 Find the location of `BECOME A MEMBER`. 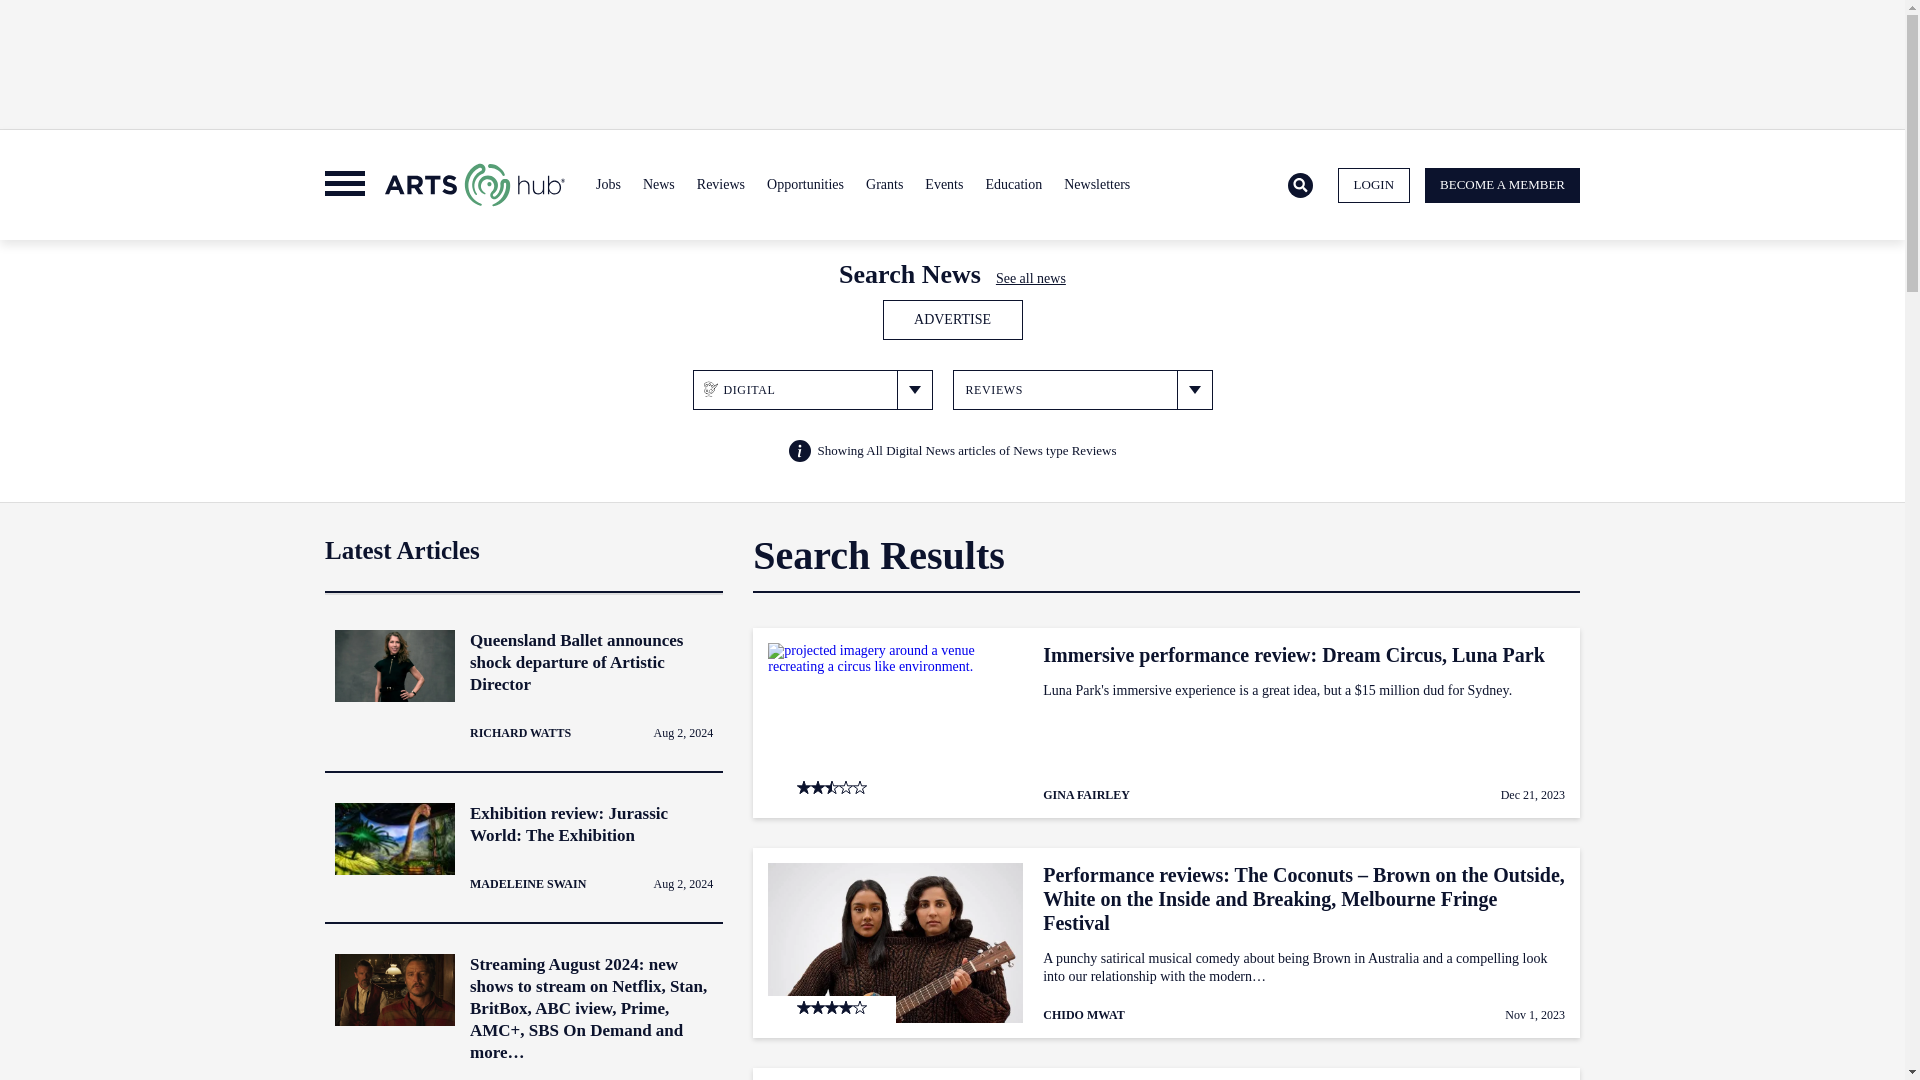

BECOME A MEMBER is located at coordinates (1502, 186).